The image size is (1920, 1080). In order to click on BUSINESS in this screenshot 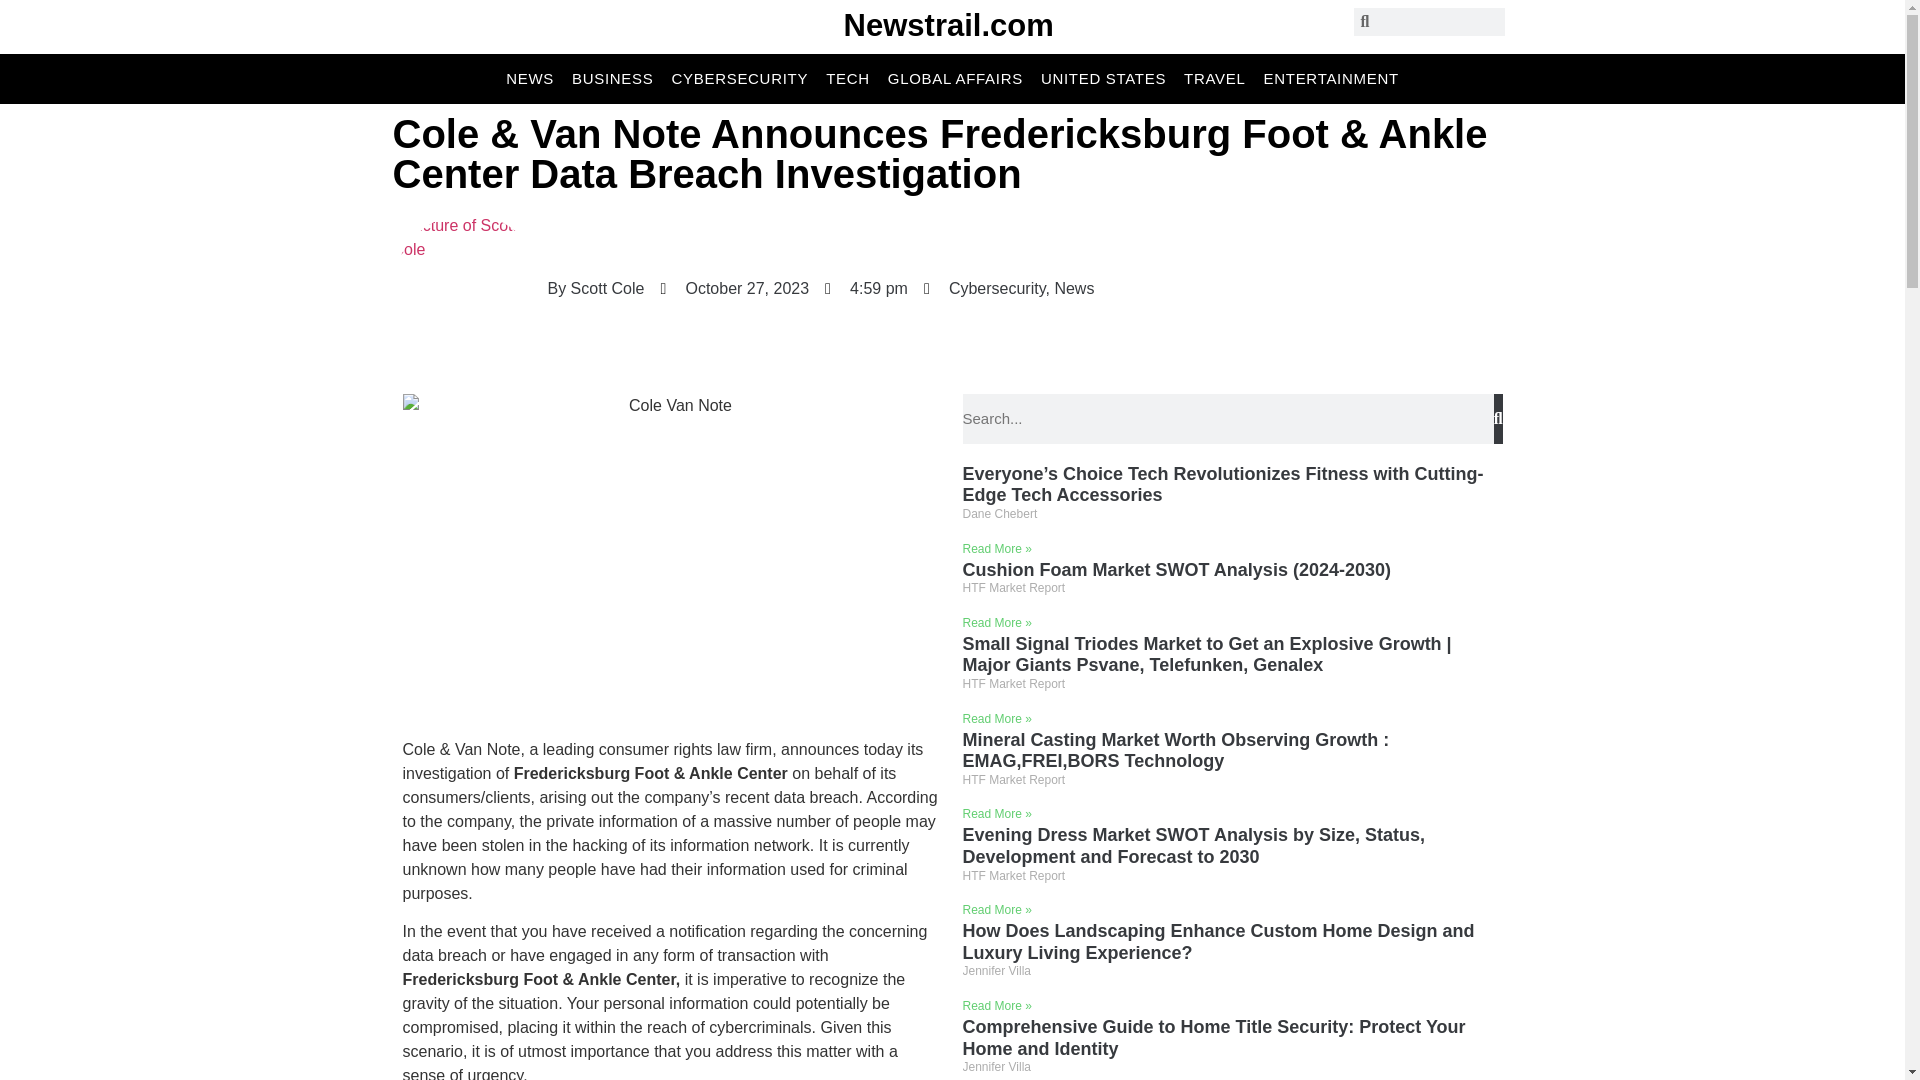, I will do `click(612, 78)`.